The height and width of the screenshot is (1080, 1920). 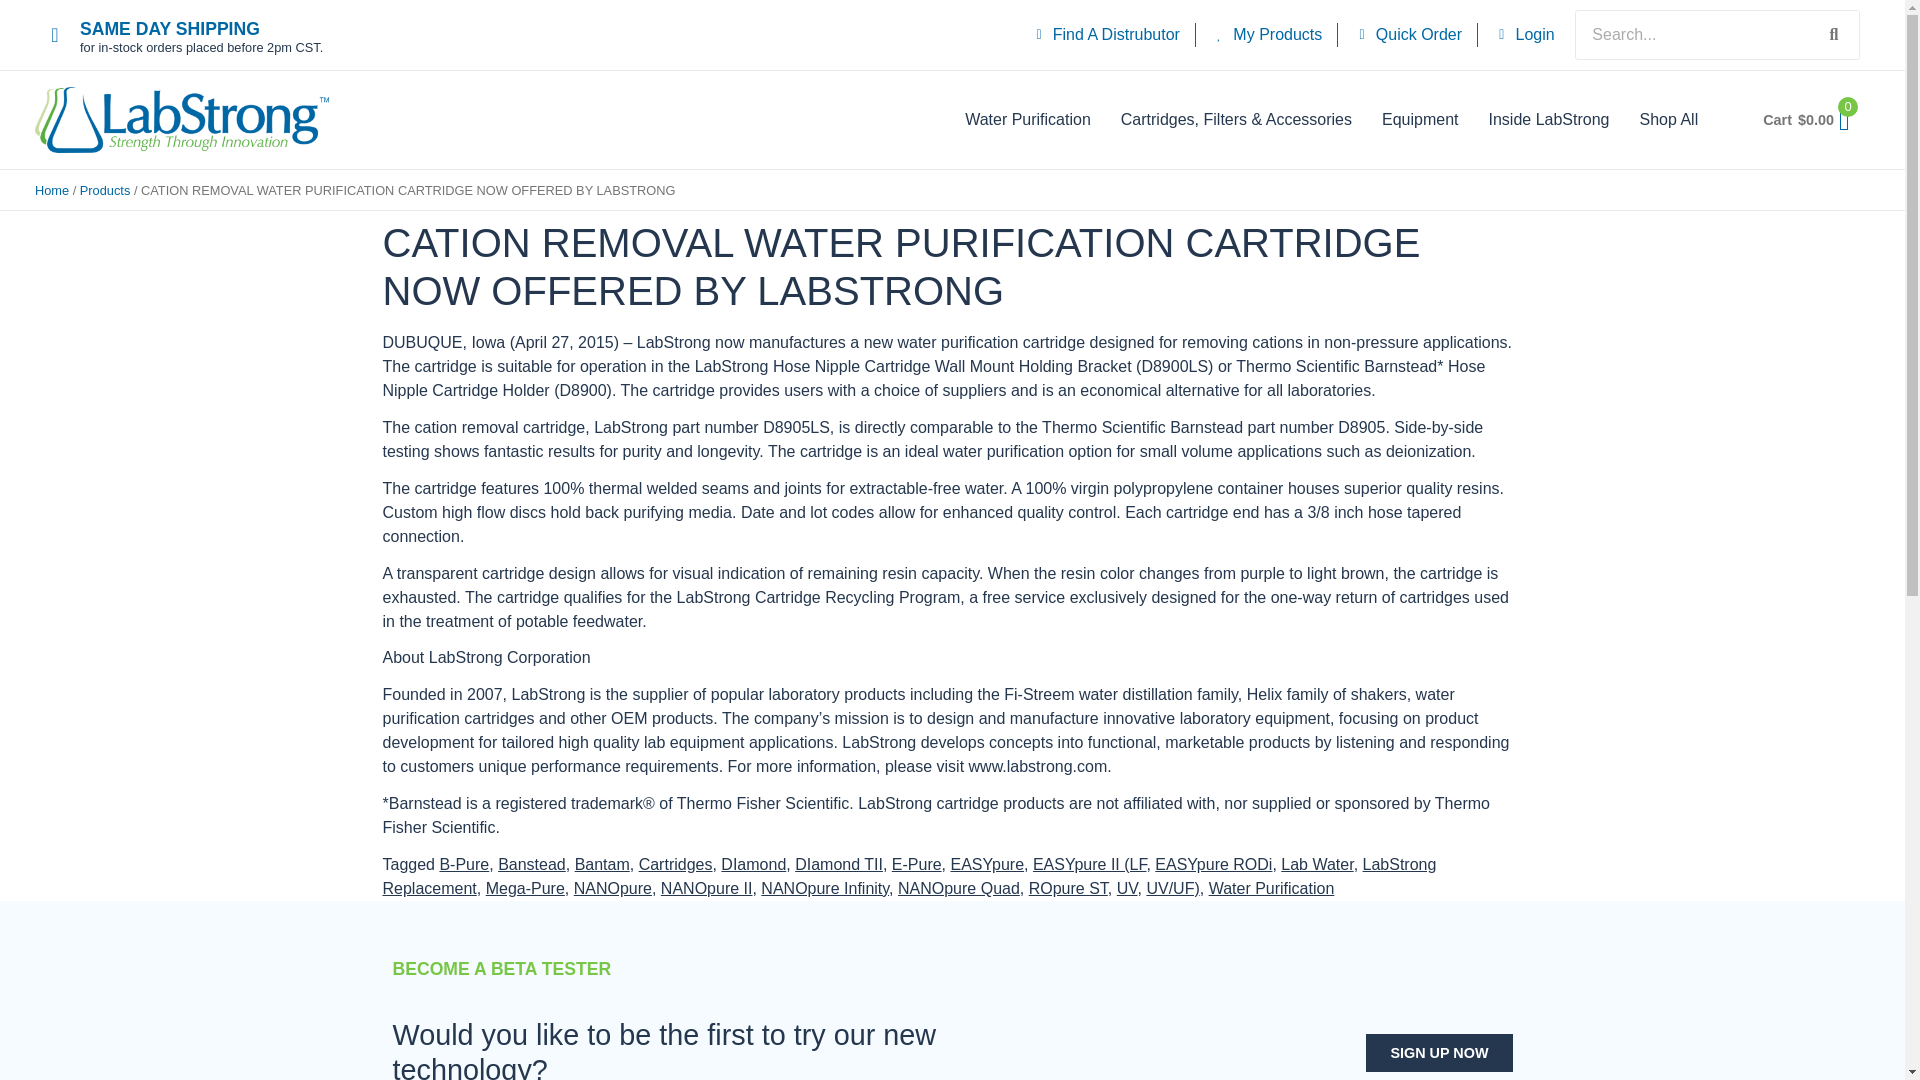 What do you see at coordinates (1407, 34) in the screenshot?
I see `Quick Order` at bounding box center [1407, 34].